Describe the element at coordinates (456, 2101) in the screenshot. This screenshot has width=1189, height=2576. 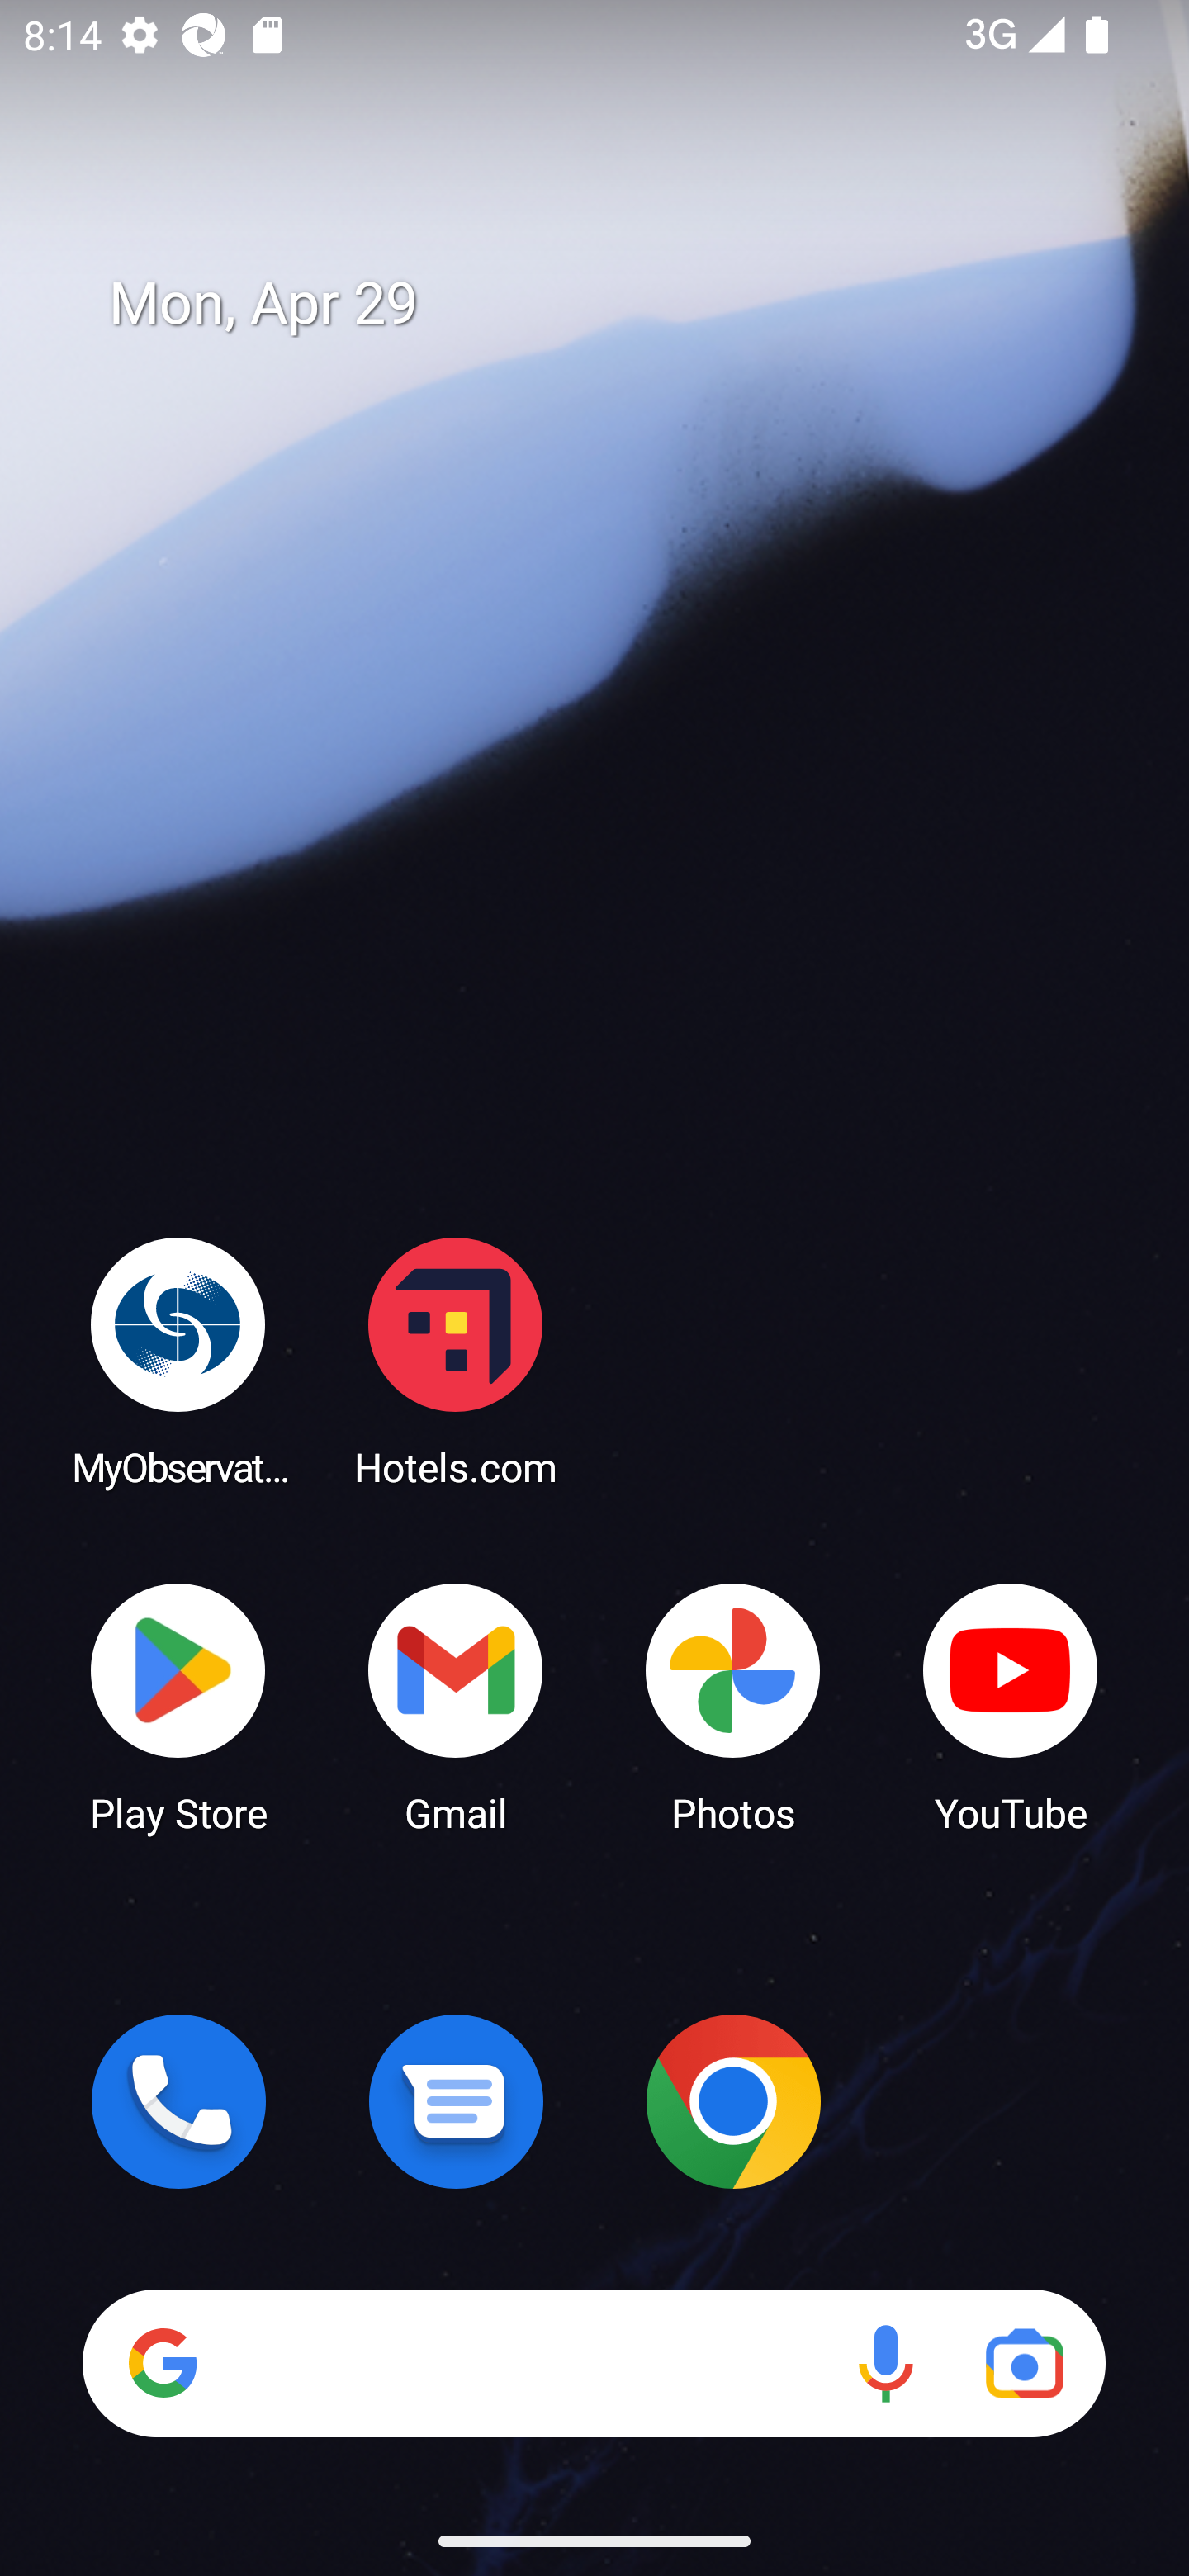
I see `Messages` at that location.